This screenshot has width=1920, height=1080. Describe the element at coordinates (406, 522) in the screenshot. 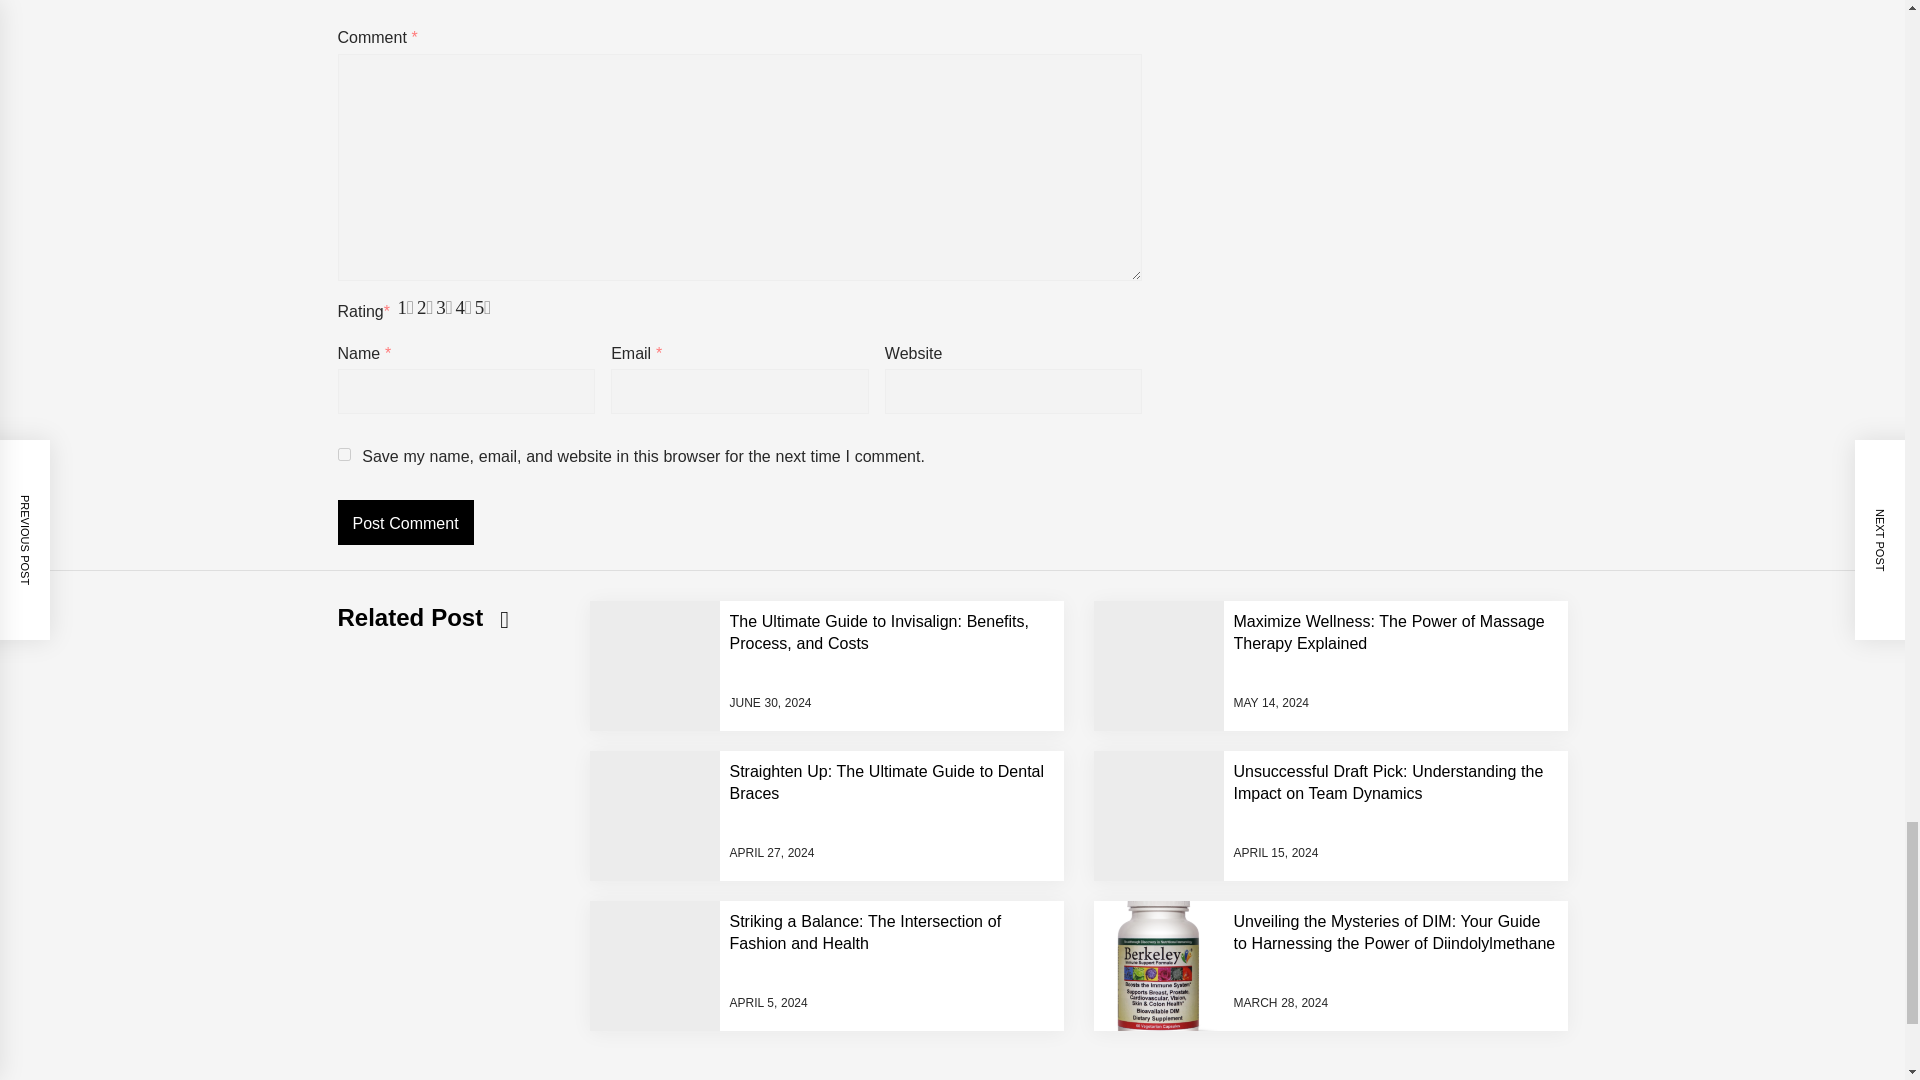

I see `Post Comment` at that location.